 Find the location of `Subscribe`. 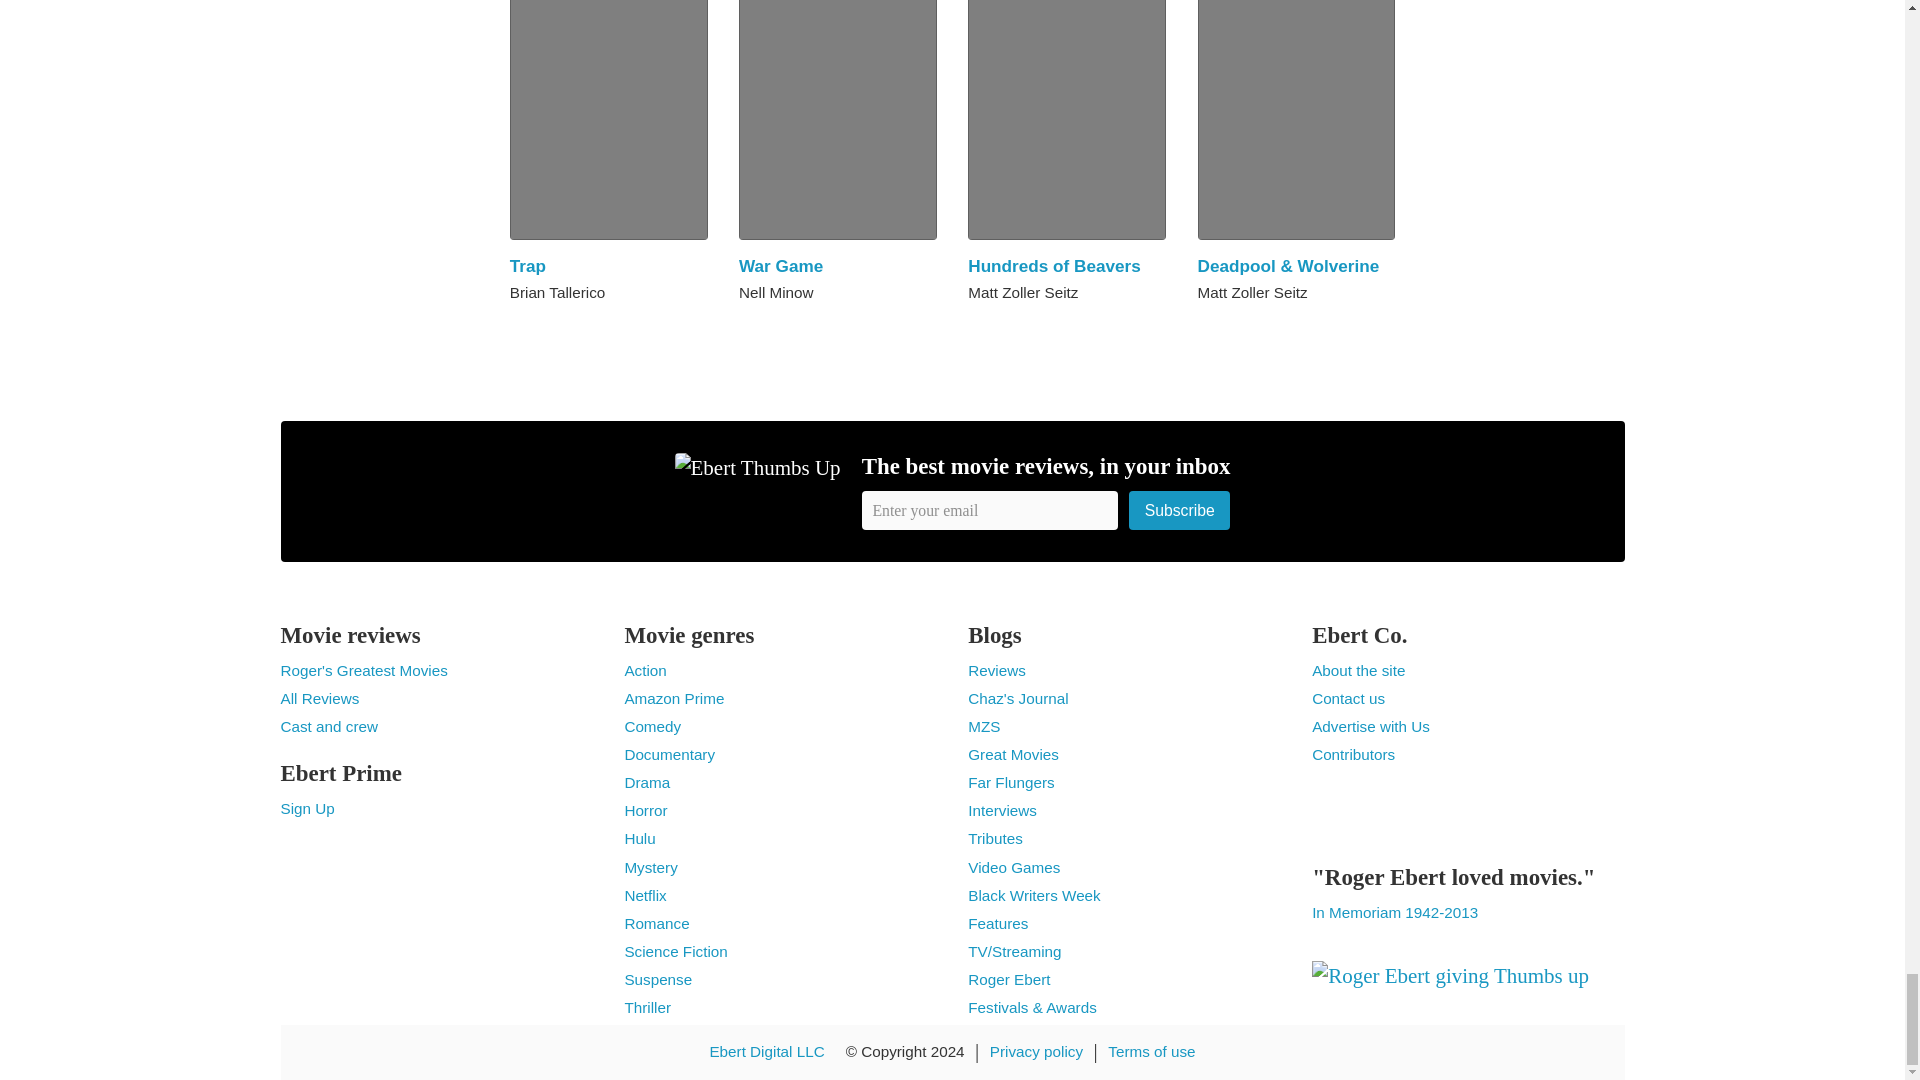

Subscribe is located at coordinates (1179, 510).